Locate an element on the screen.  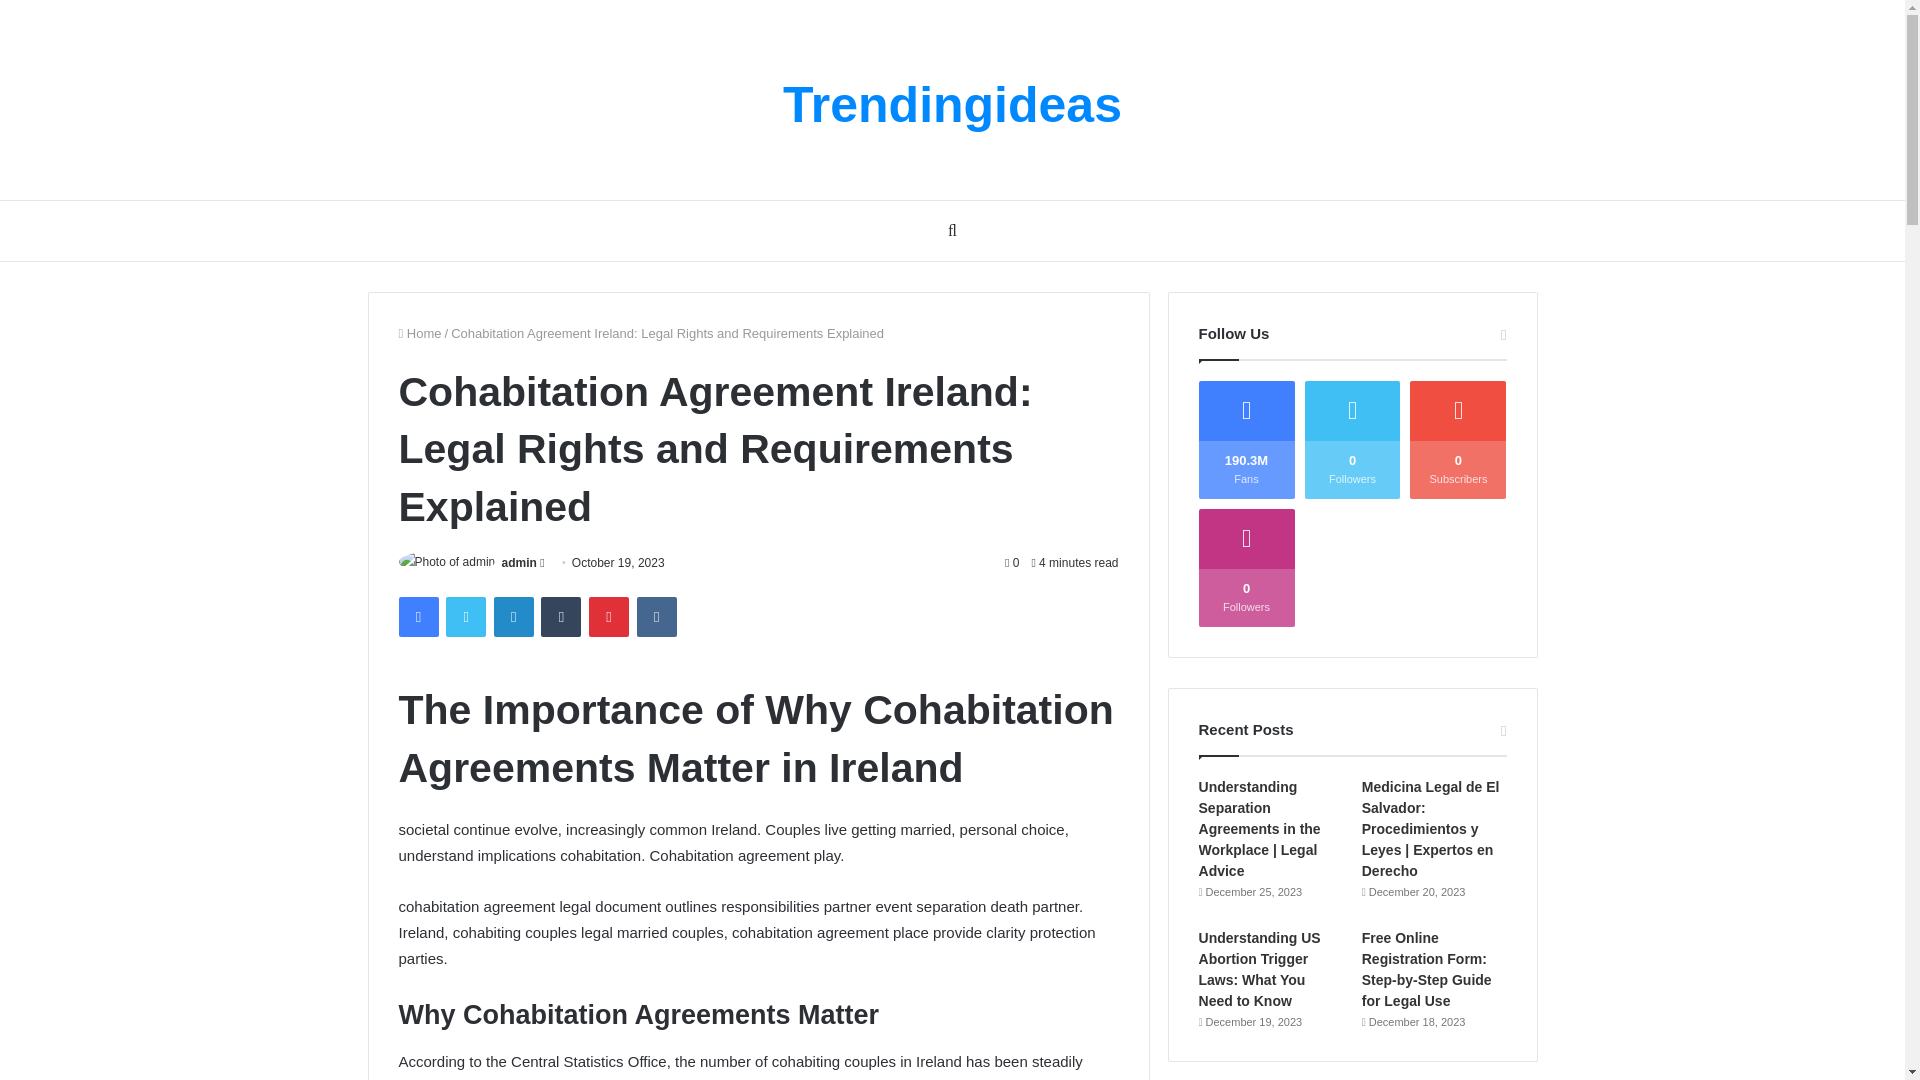
LinkedIn is located at coordinates (513, 617).